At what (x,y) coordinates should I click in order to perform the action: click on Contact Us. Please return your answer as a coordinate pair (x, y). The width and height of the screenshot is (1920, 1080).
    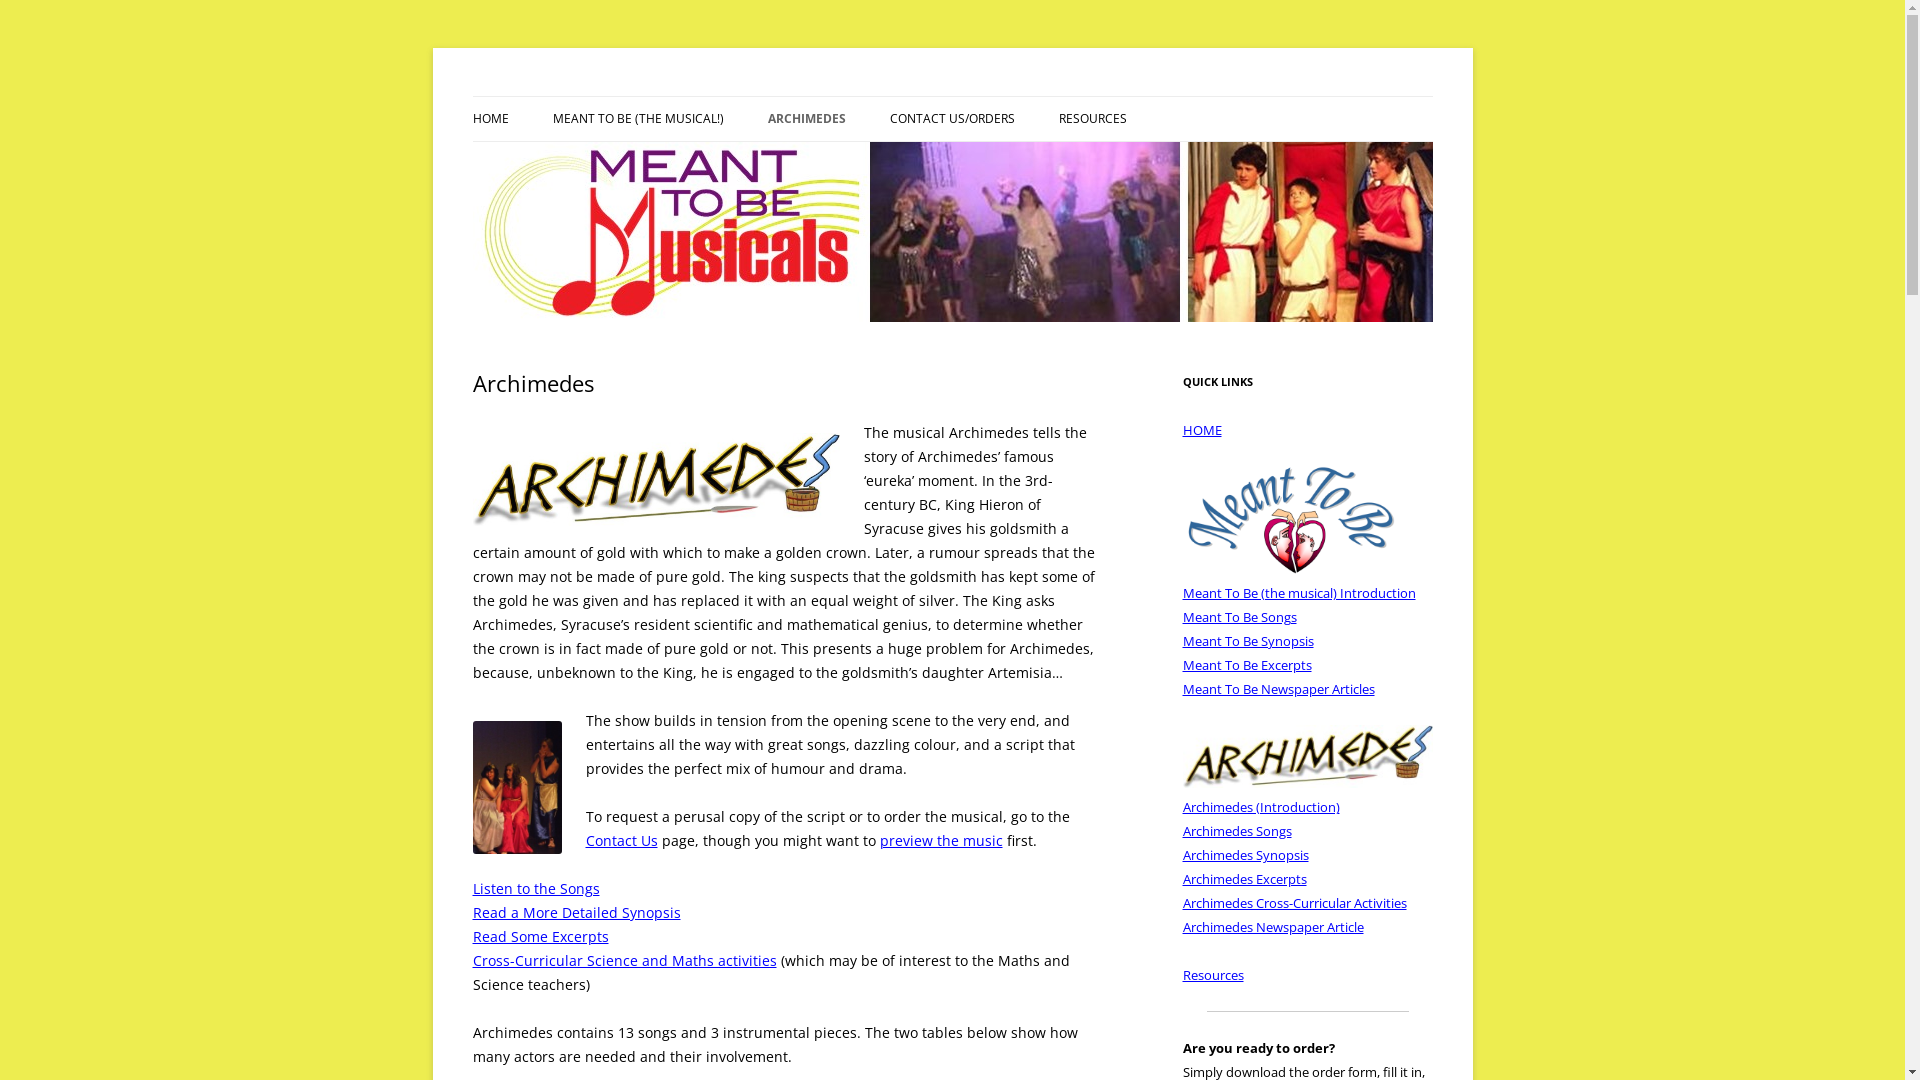
    Looking at the image, I should click on (622, 840).